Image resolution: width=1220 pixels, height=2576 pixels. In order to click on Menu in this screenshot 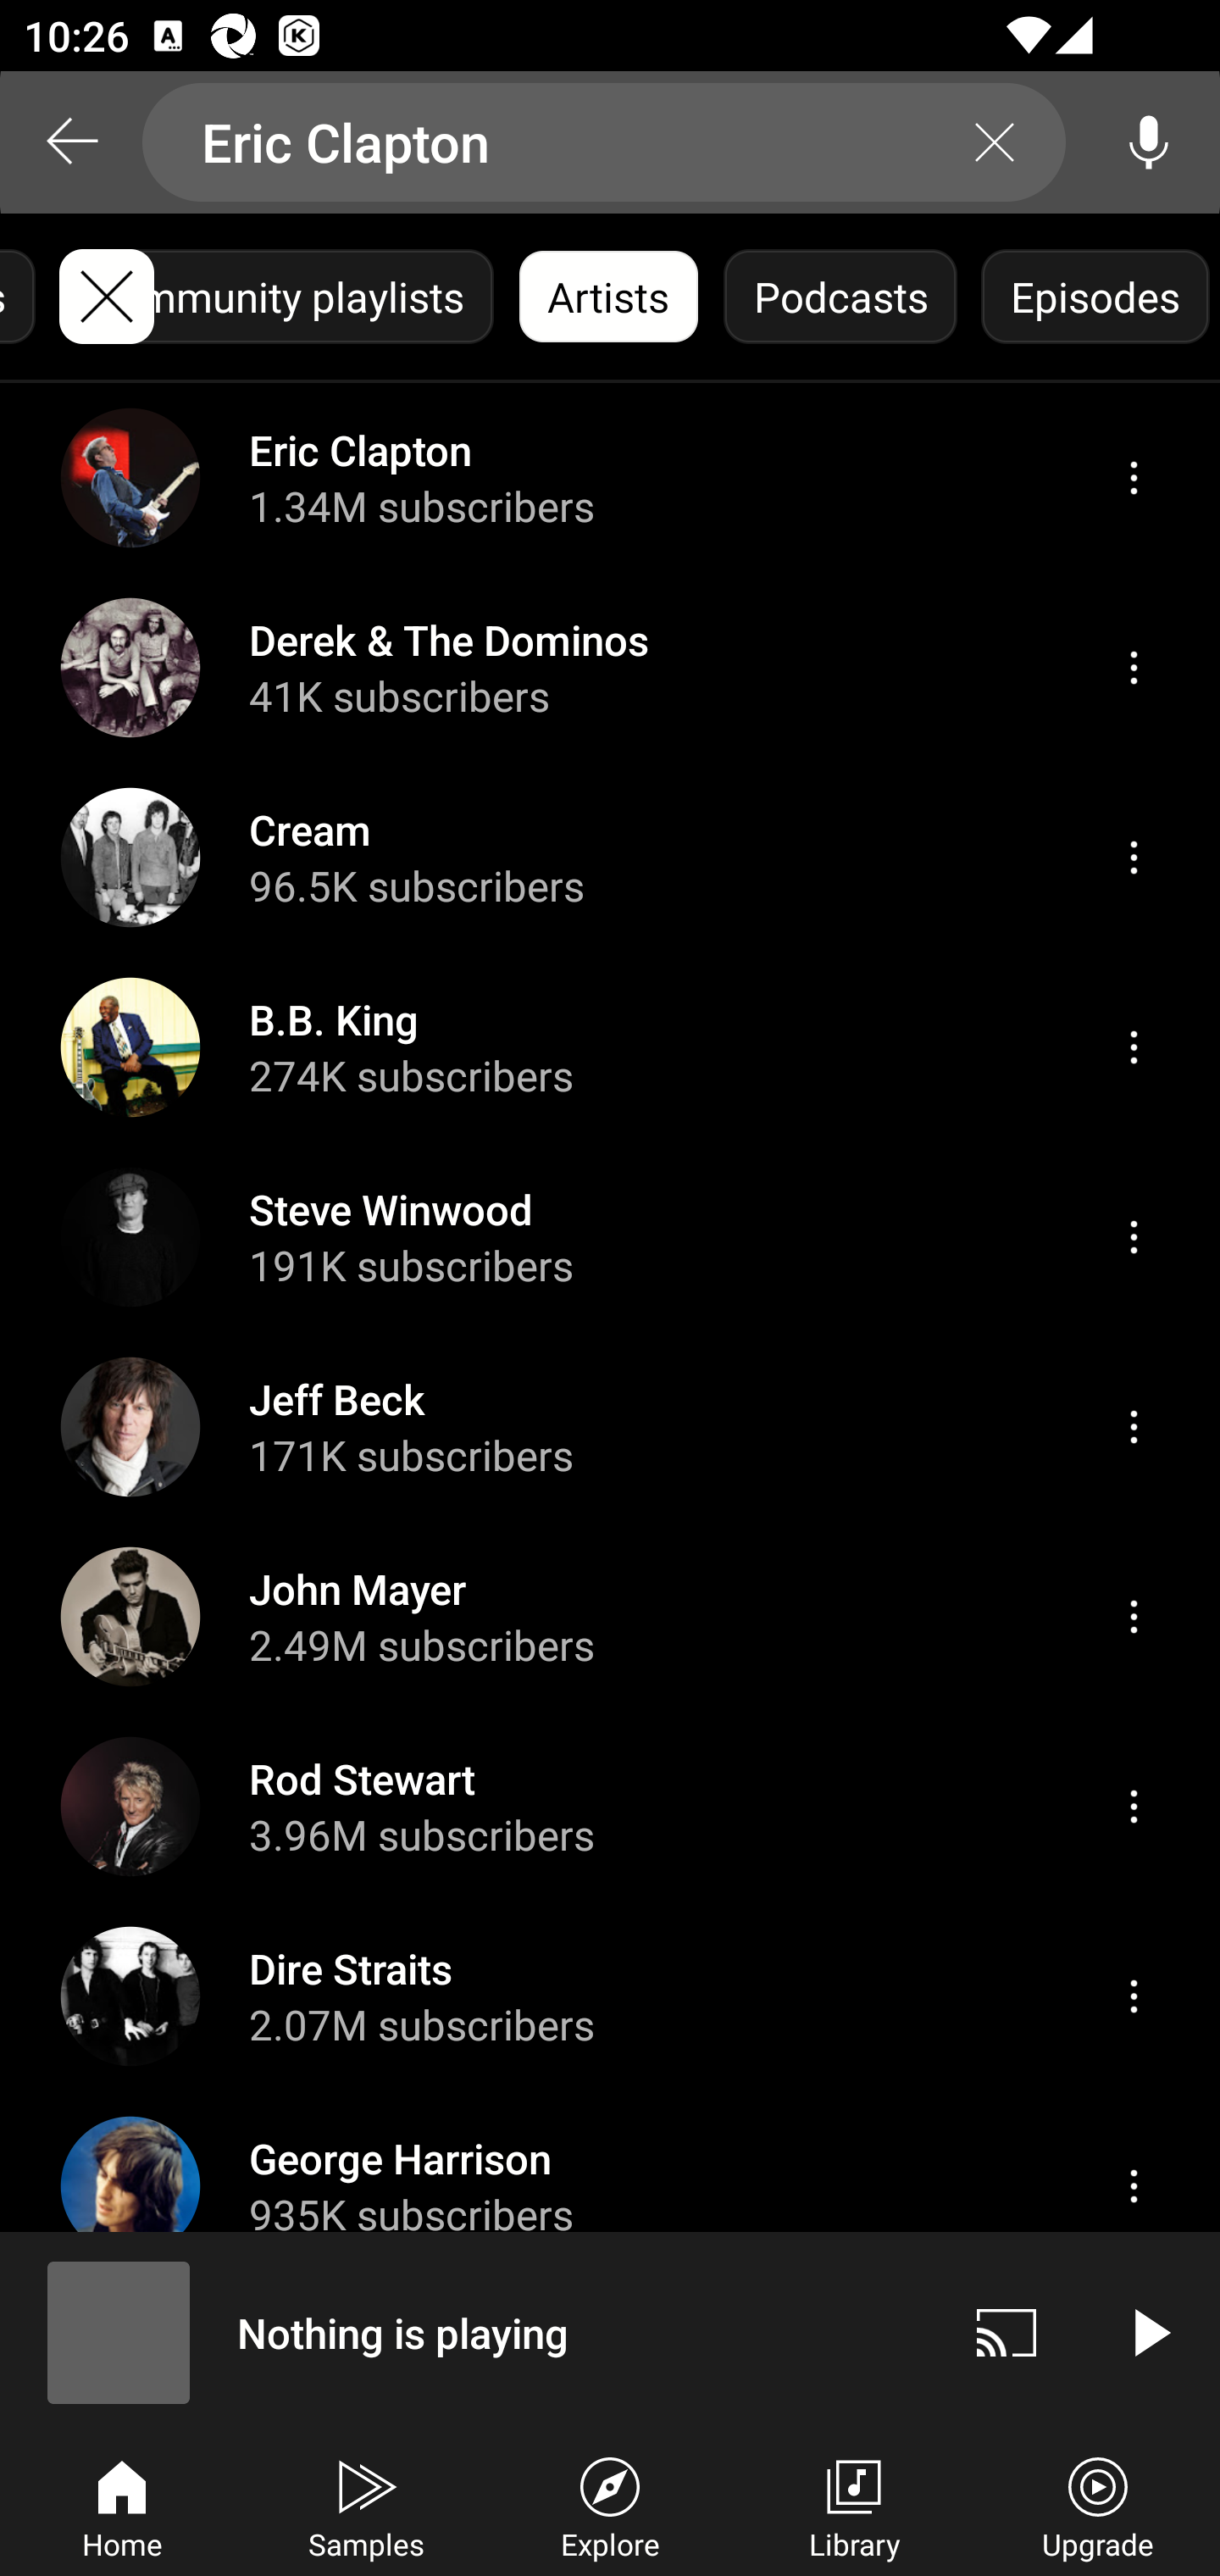, I will do `click(1134, 858)`.